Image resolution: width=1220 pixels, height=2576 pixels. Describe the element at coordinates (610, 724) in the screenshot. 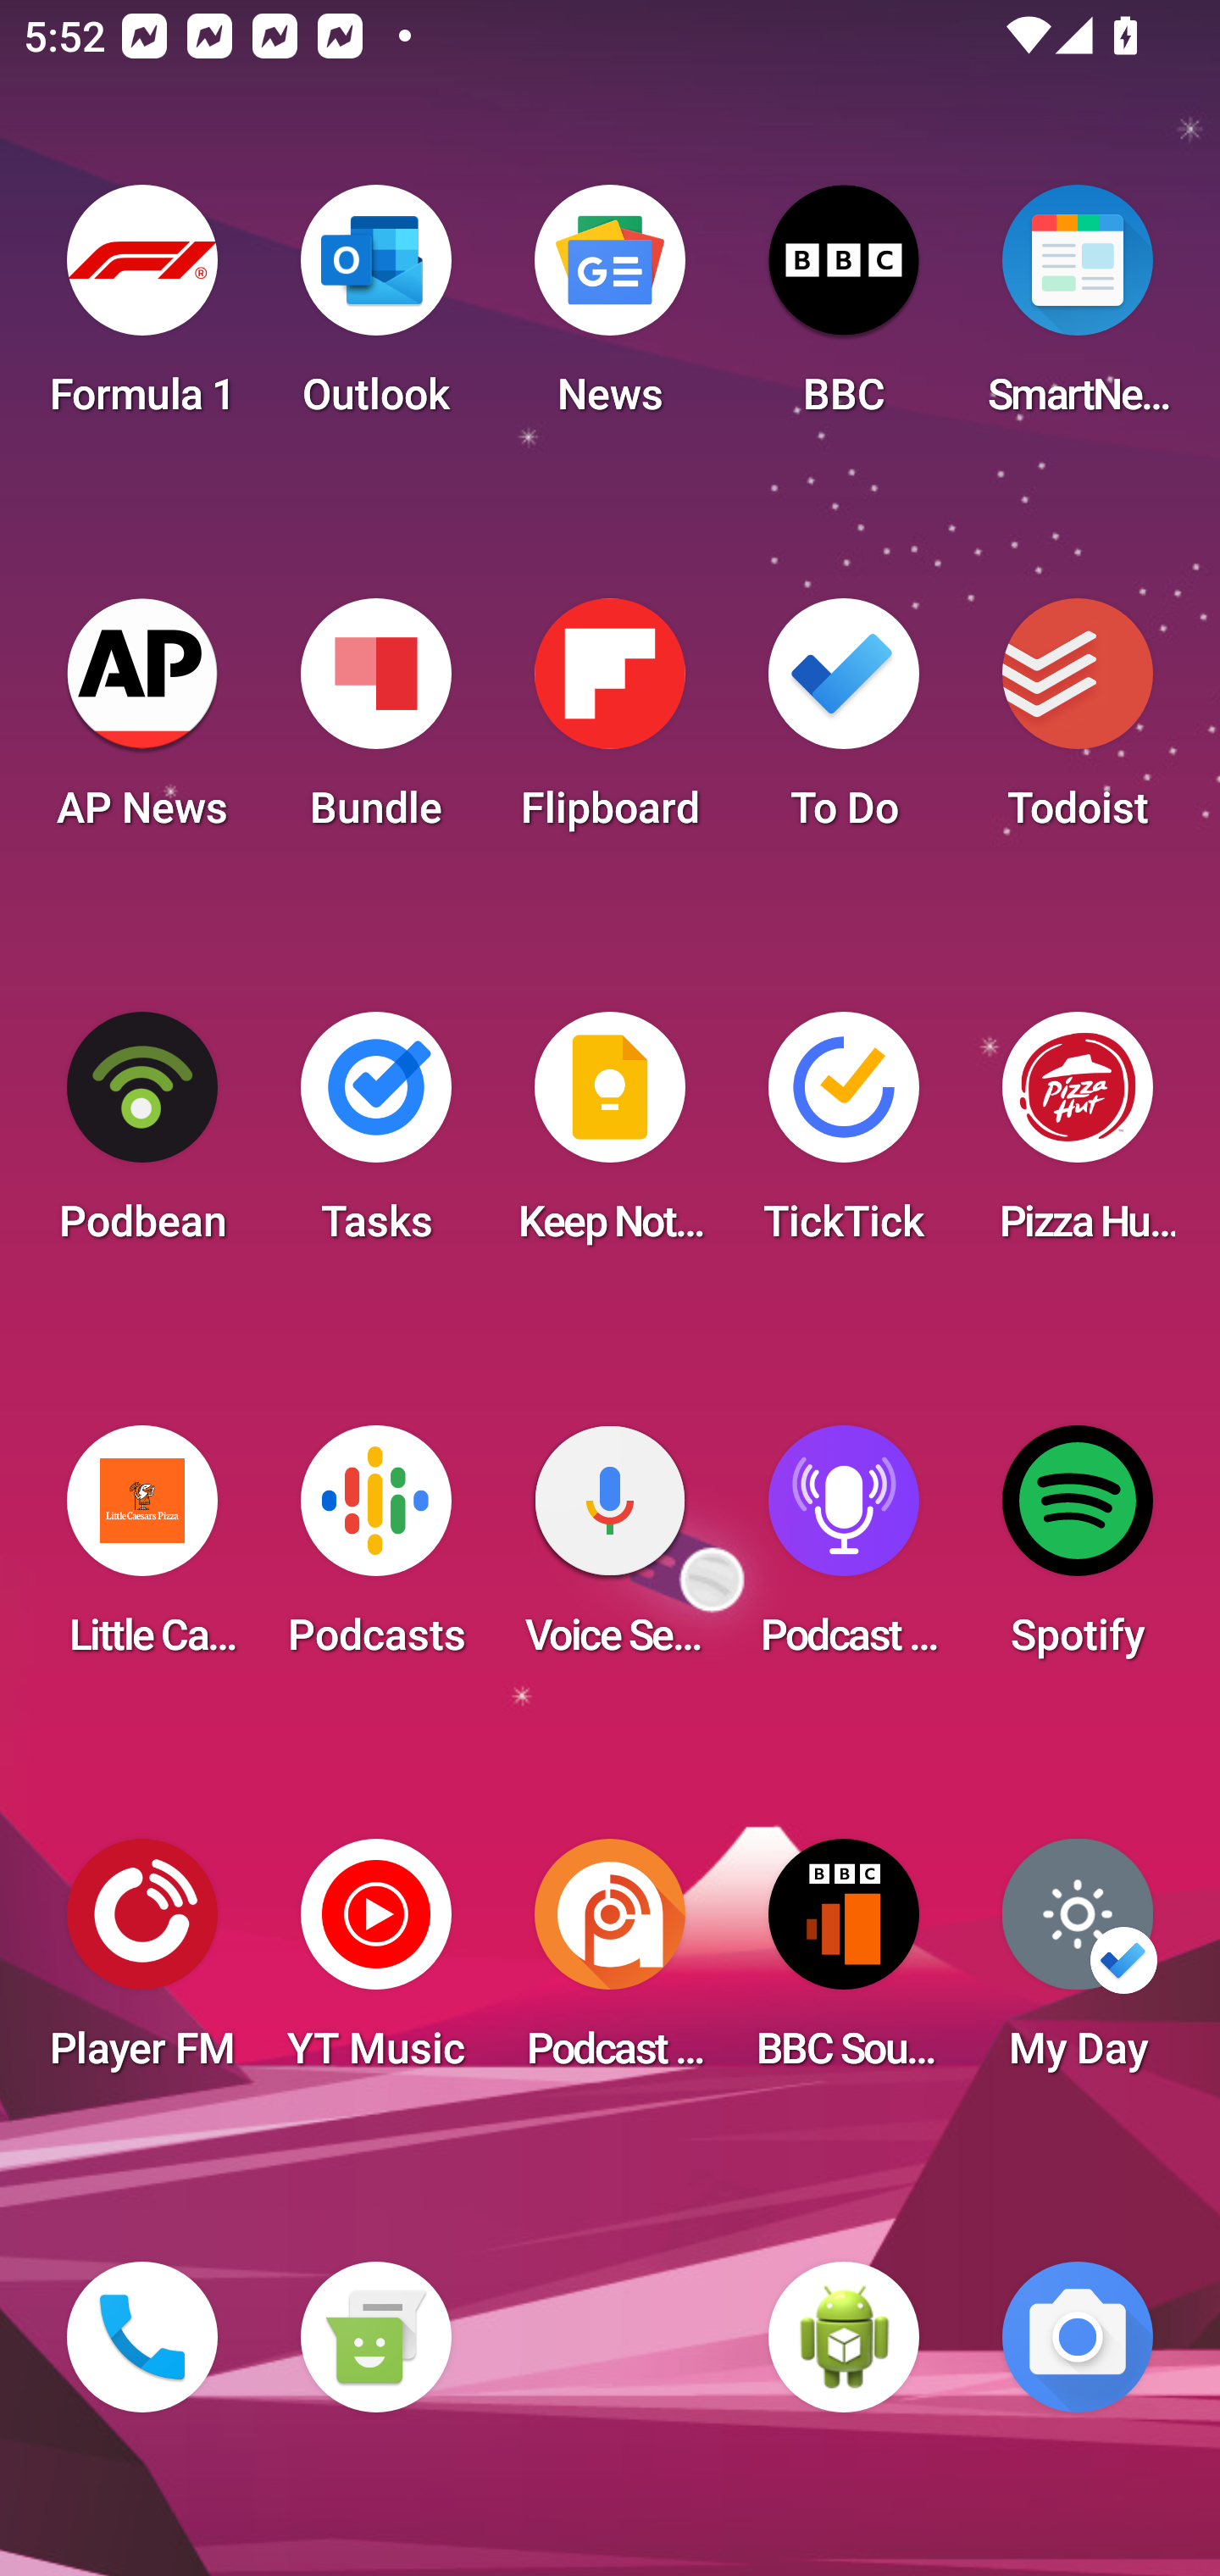

I see `Flipboard` at that location.